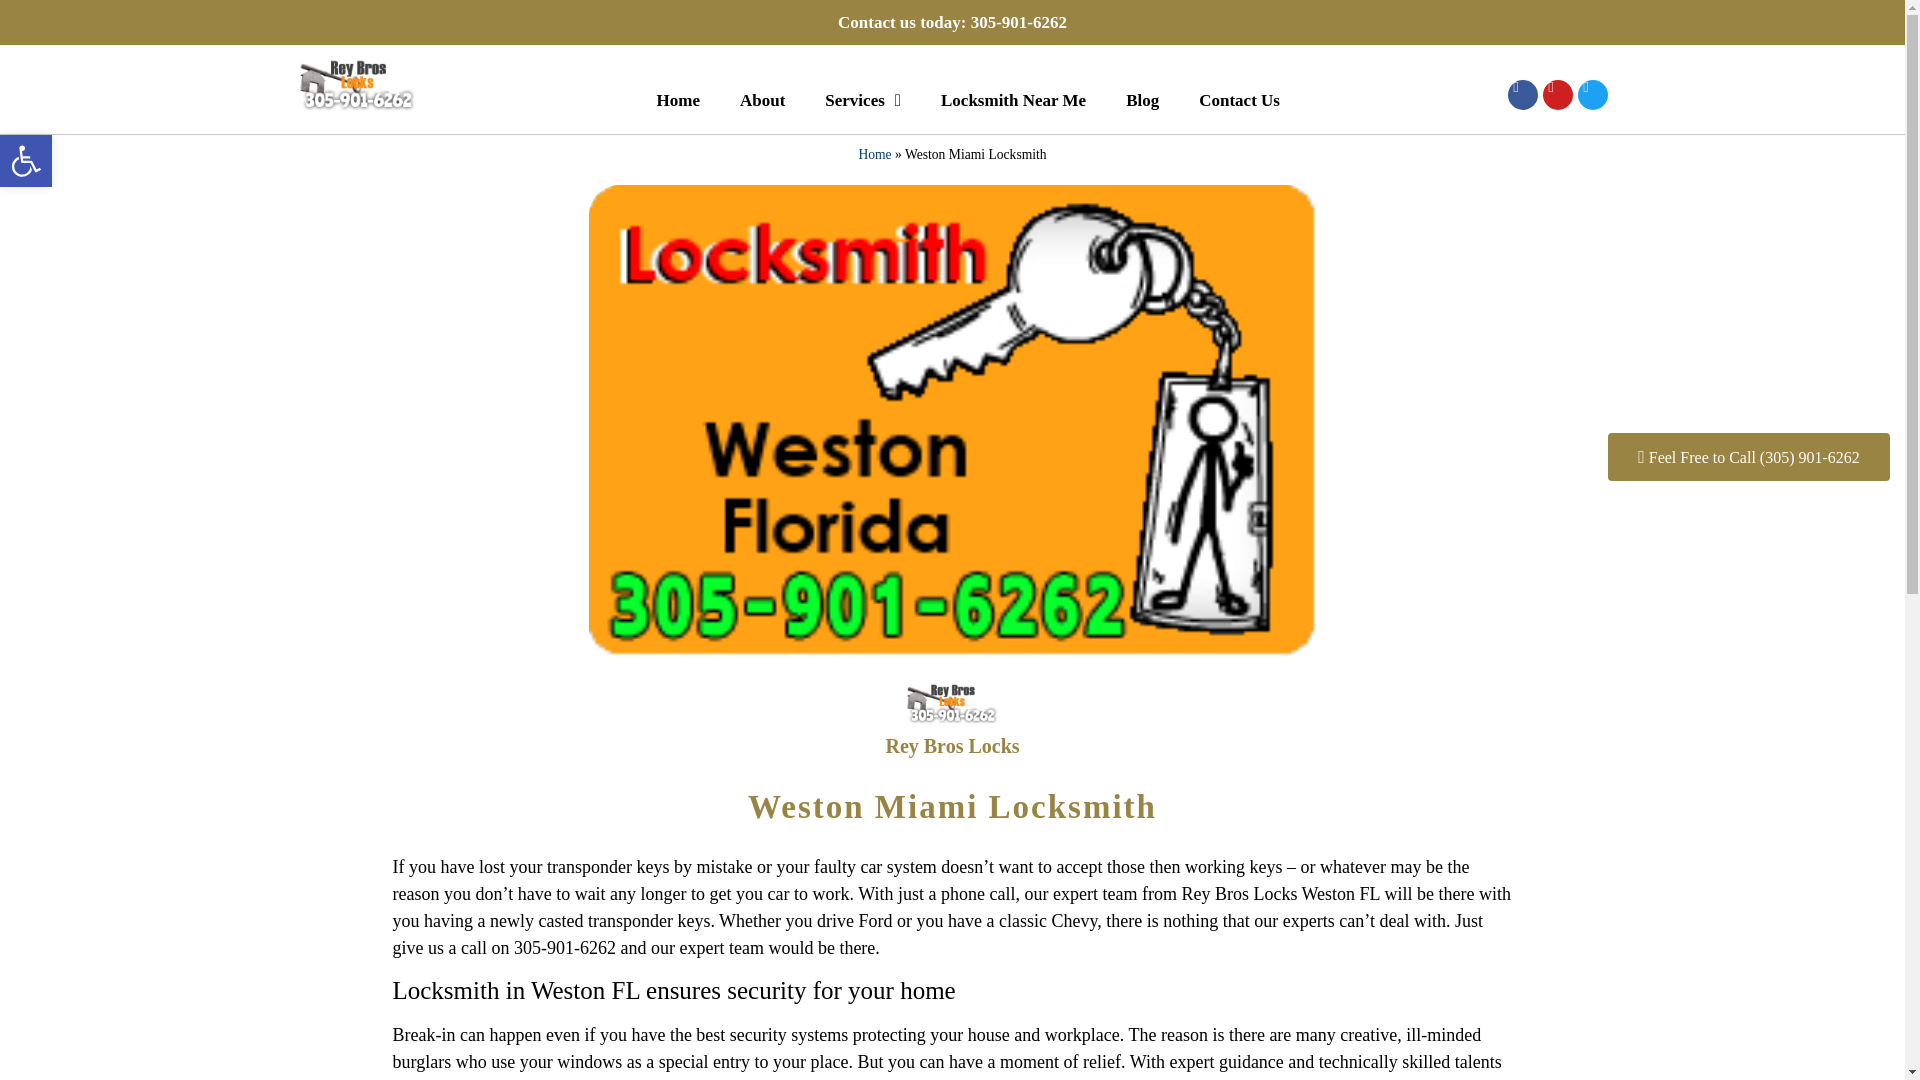 This screenshot has width=1920, height=1080. What do you see at coordinates (762, 100) in the screenshot?
I see `About` at bounding box center [762, 100].